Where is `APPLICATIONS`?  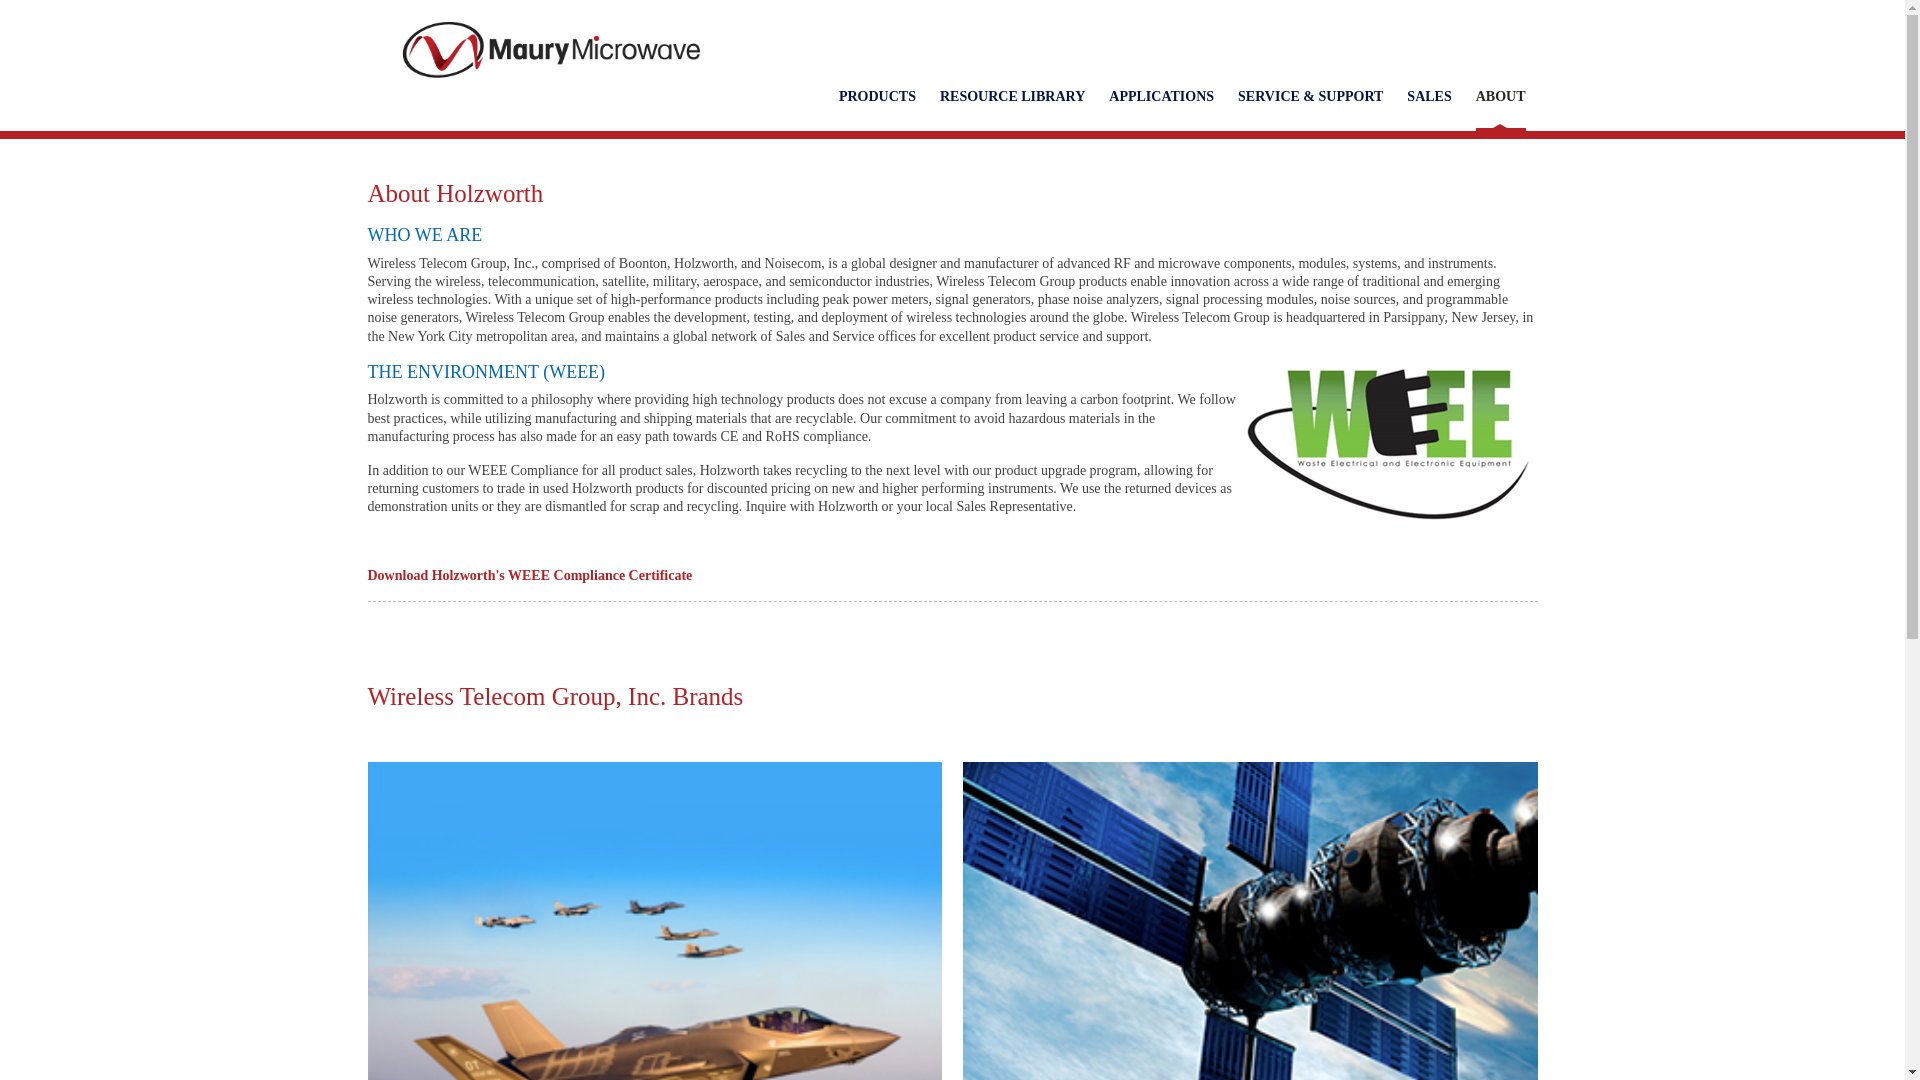 APPLICATIONS is located at coordinates (1161, 97).